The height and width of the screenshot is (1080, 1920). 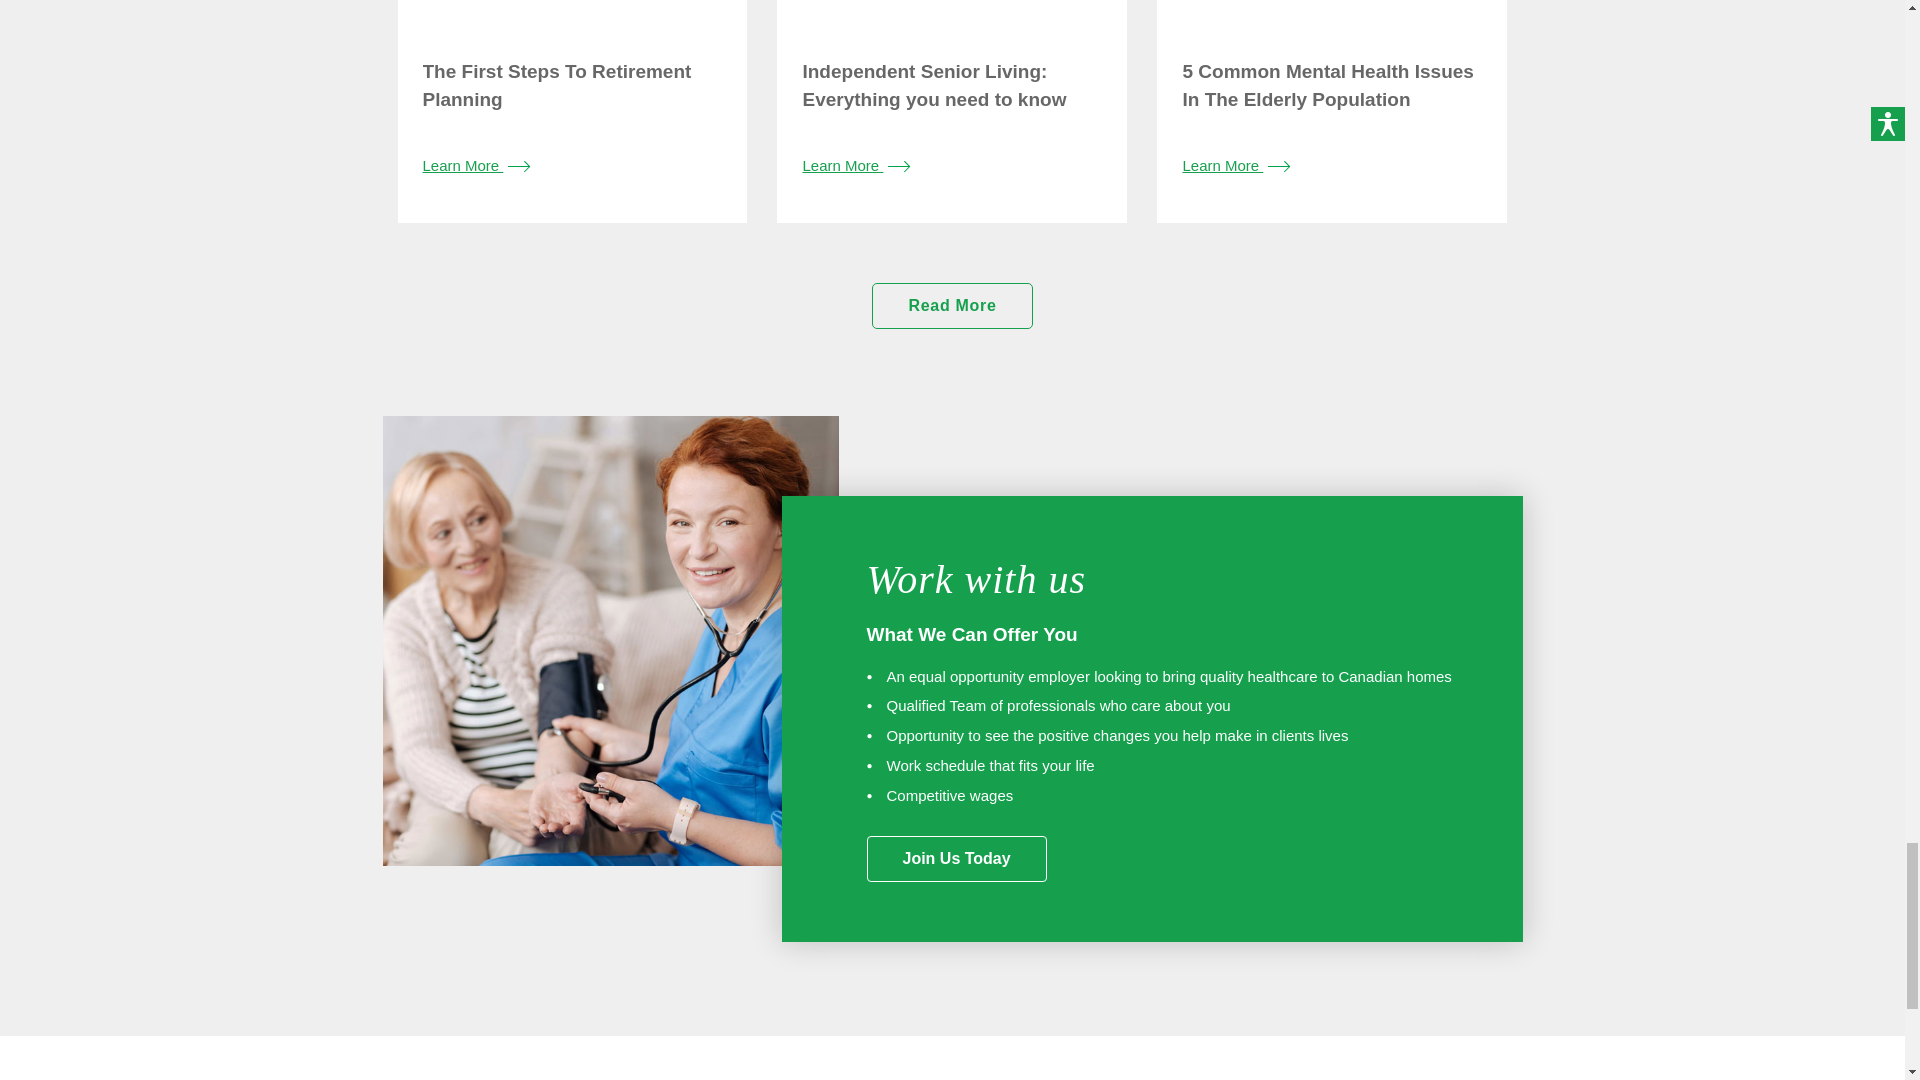 I want to click on Independent Senior Living: Everything you need to know, so click(x=934, y=85).